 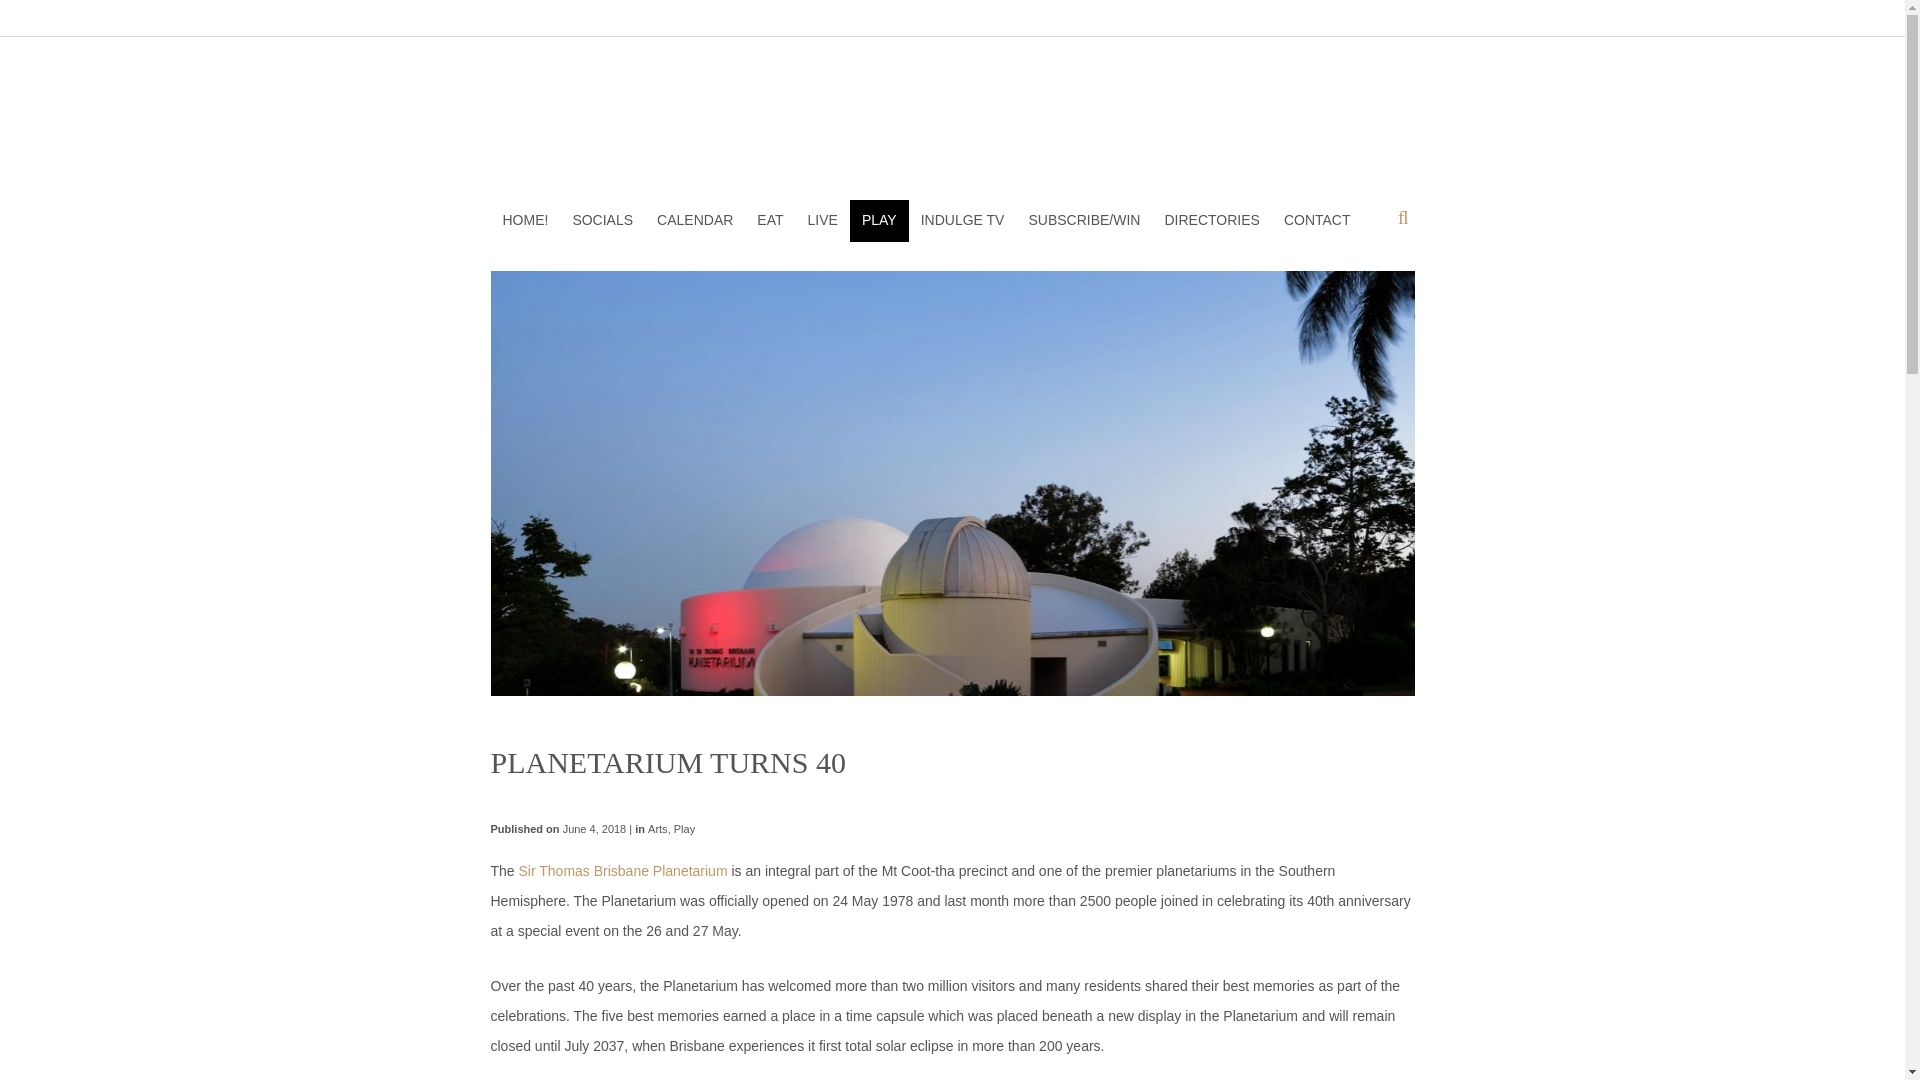 What do you see at coordinates (962, 220) in the screenshot?
I see `INDULGE TV` at bounding box center [962, 220].